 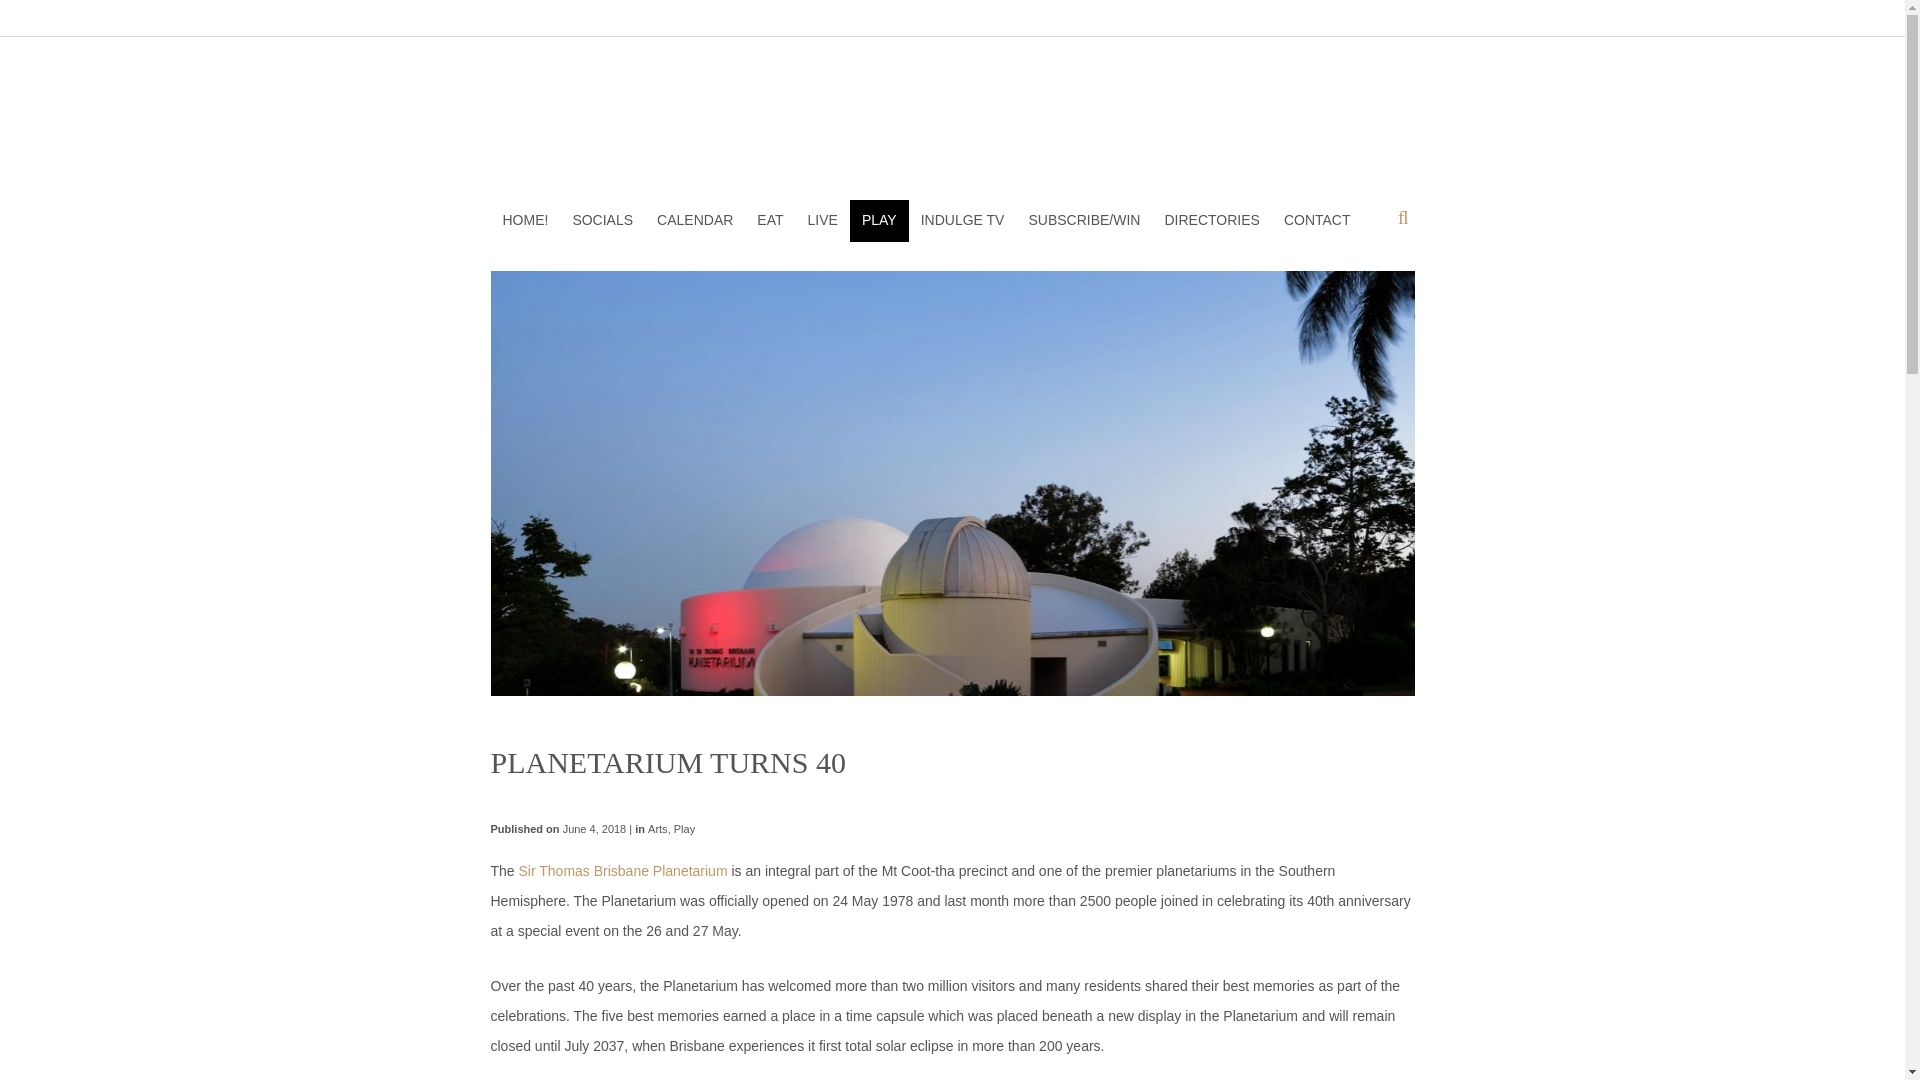 What do you see at coordinates (962, 220) in the screenshot?
I see `INDULGE TV` at bounding box center [962, 220].